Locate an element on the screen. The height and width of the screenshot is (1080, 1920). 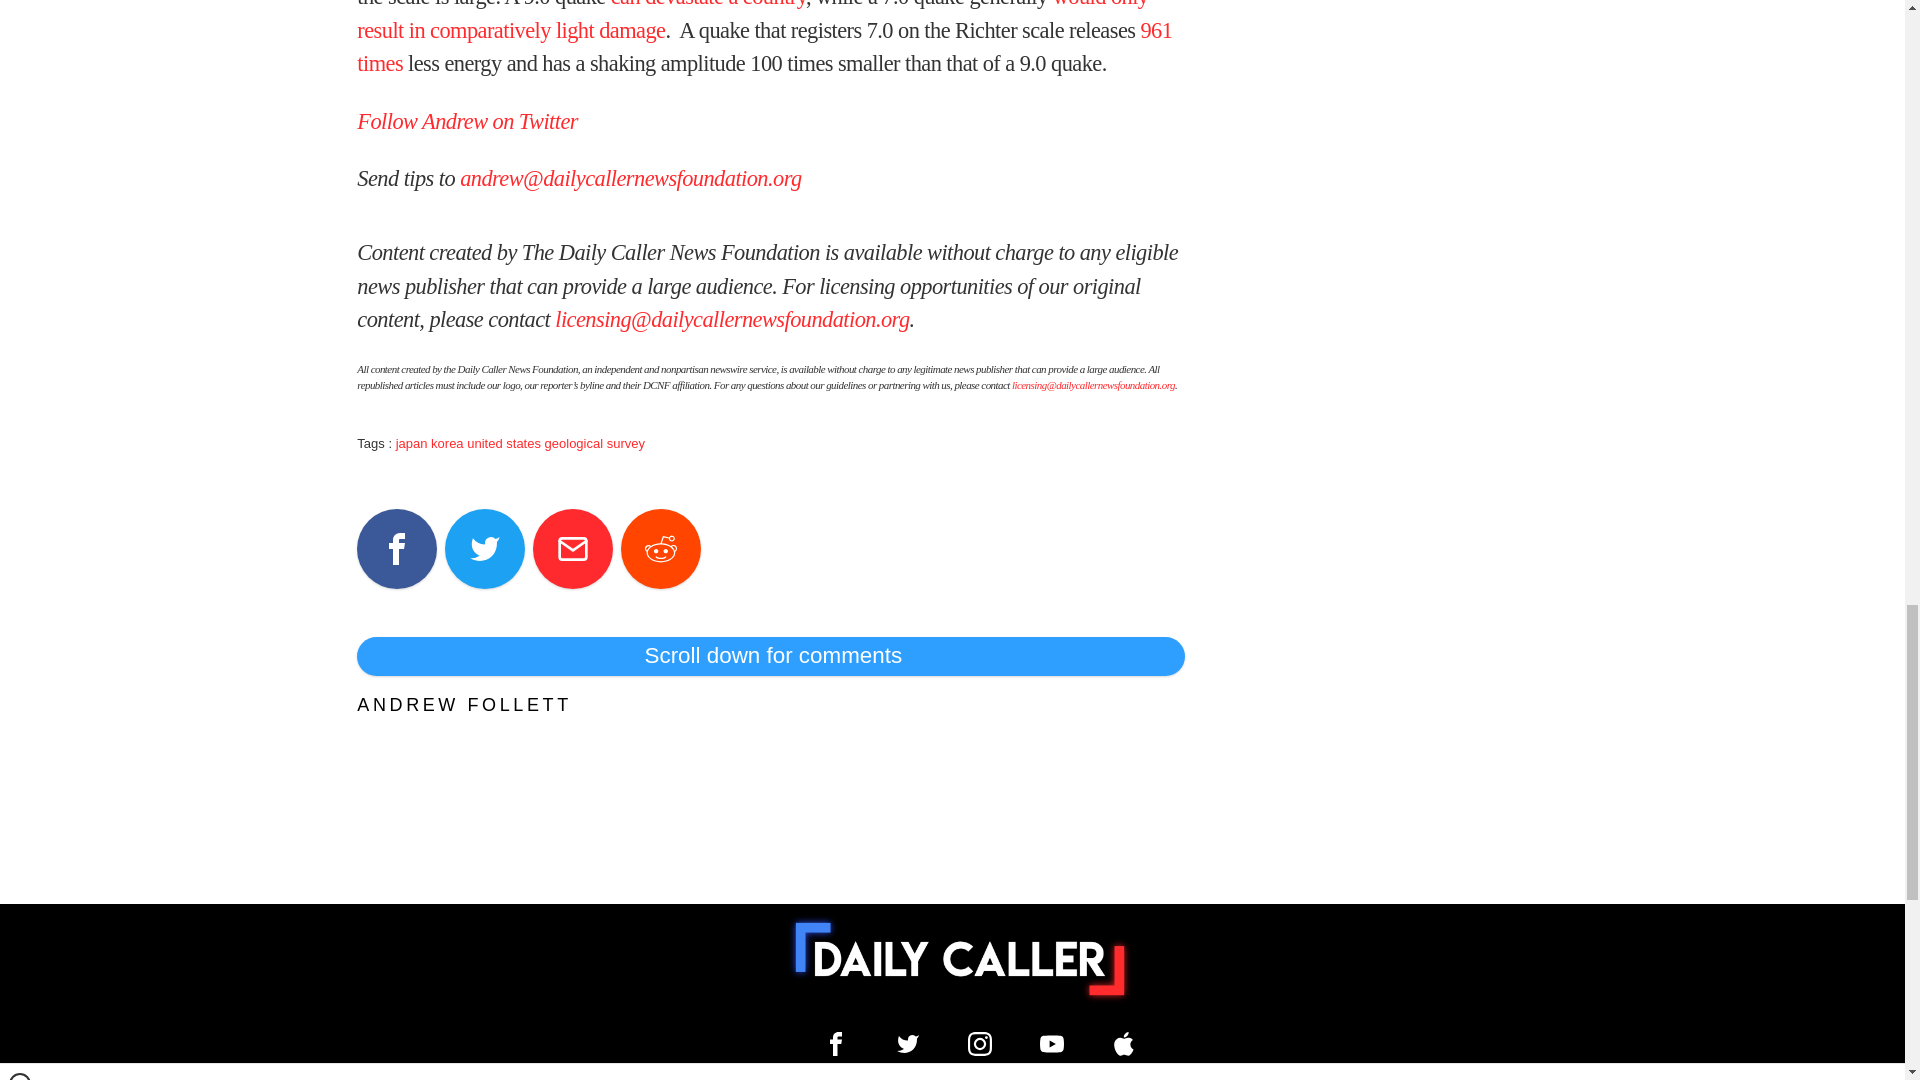
Daily Caller Instagram is located at coordinates (980, 1044).